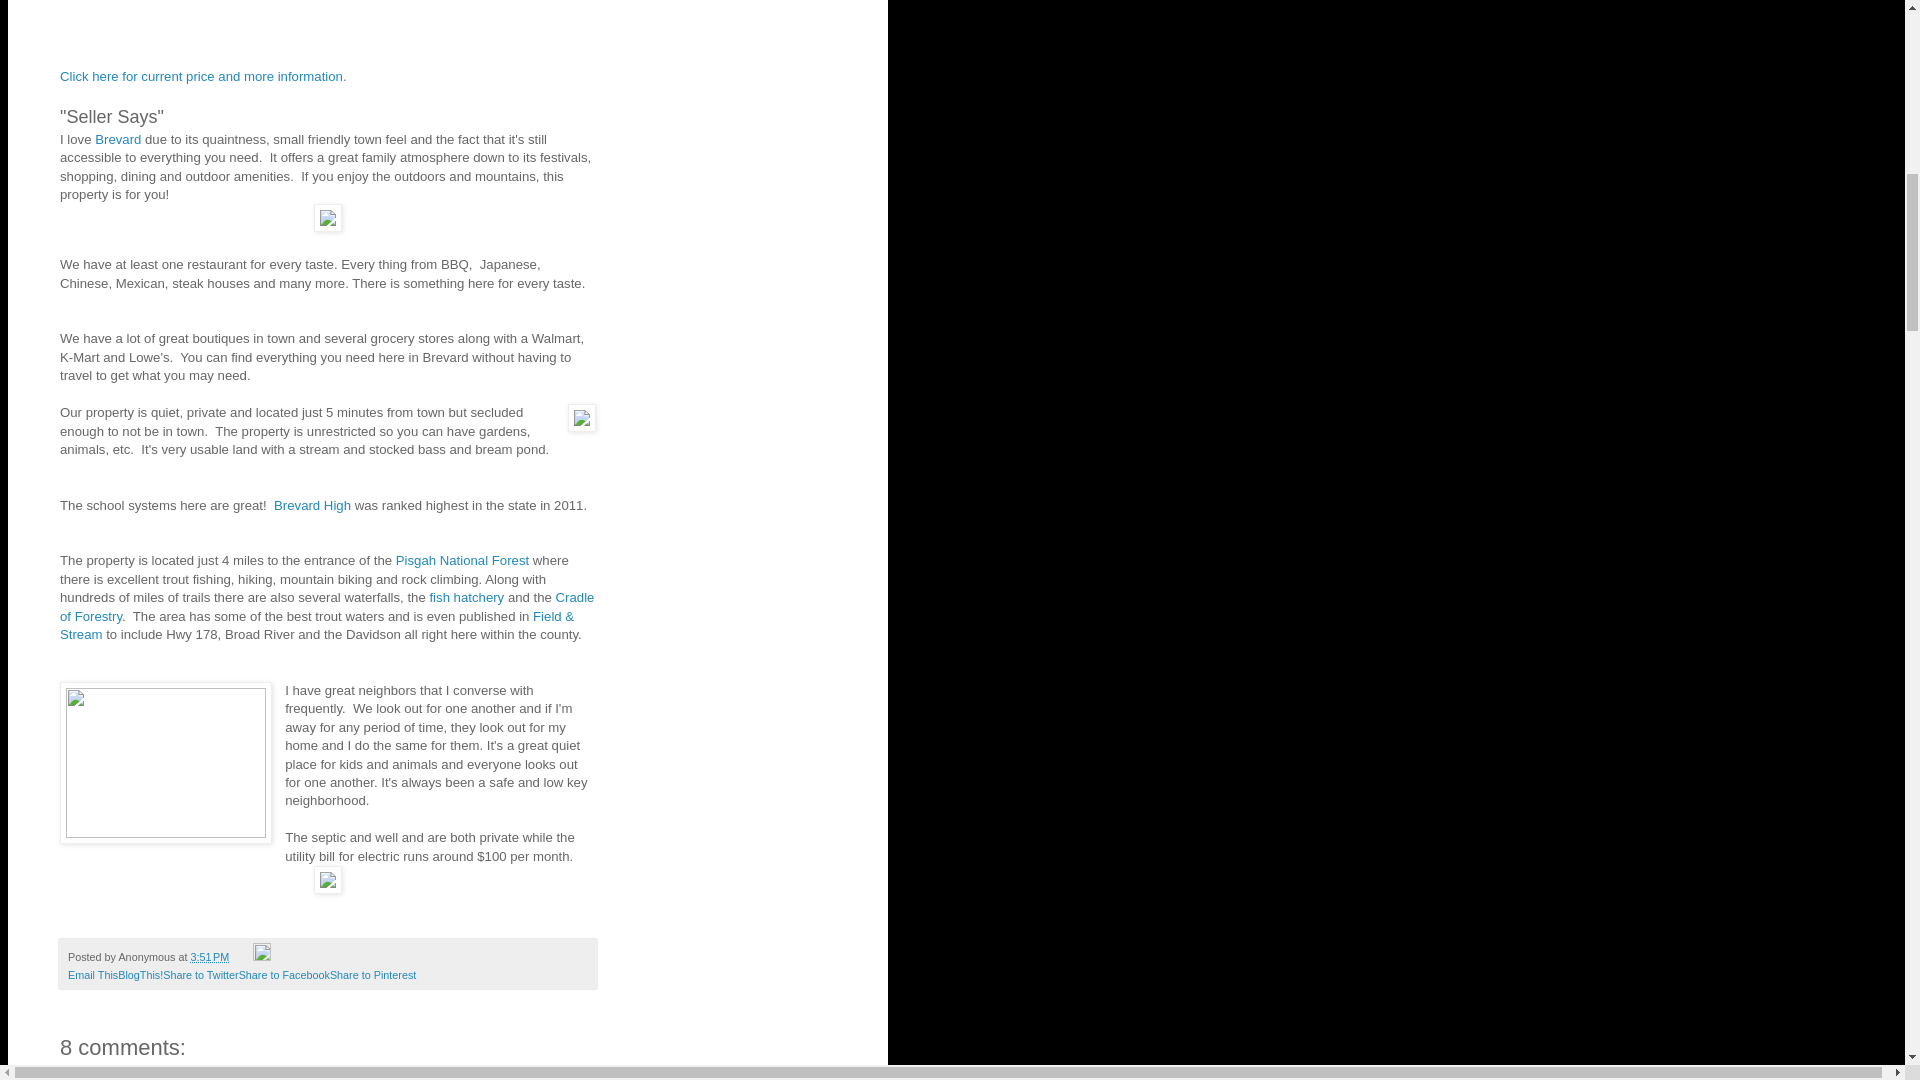  Describe the element at coordinates (242, 957) in the screenshot. I see `Email Post` at that location.